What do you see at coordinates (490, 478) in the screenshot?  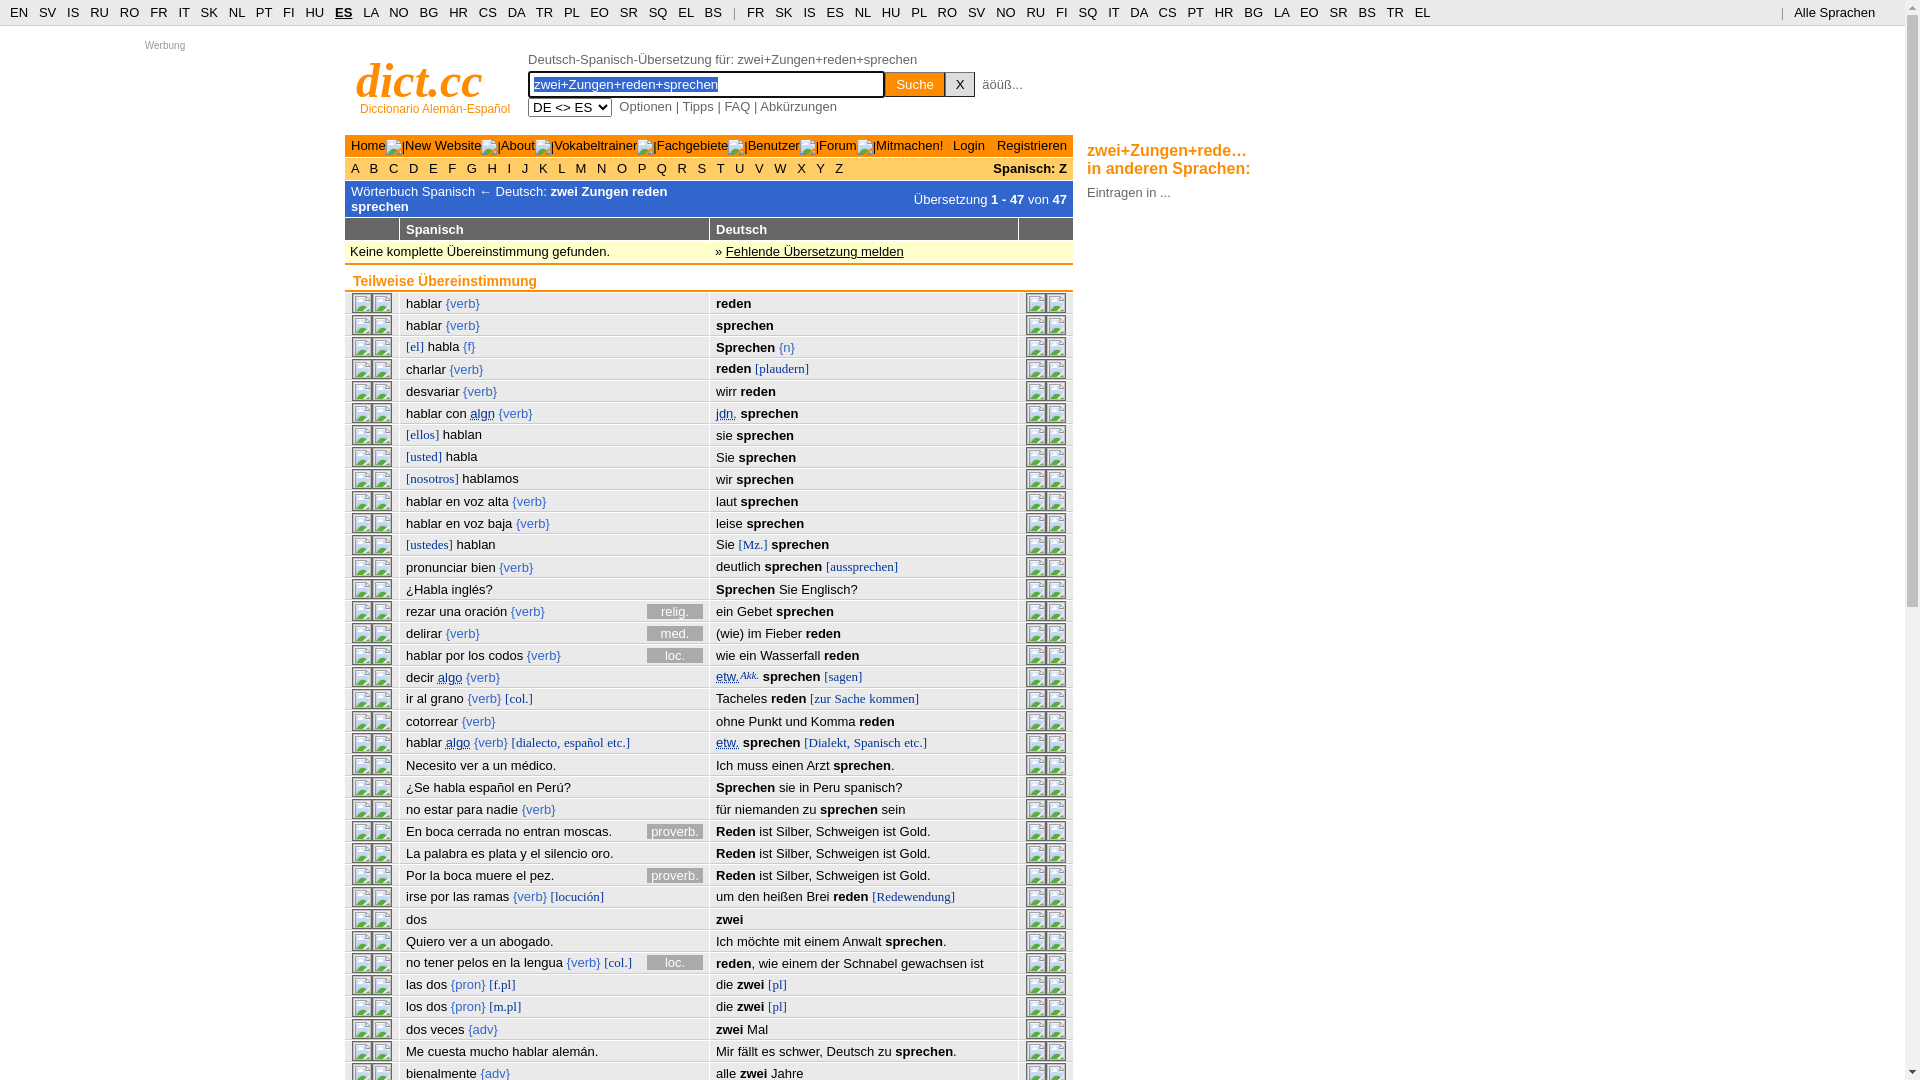 I see `hablamos` at bounding box center [490, 478].